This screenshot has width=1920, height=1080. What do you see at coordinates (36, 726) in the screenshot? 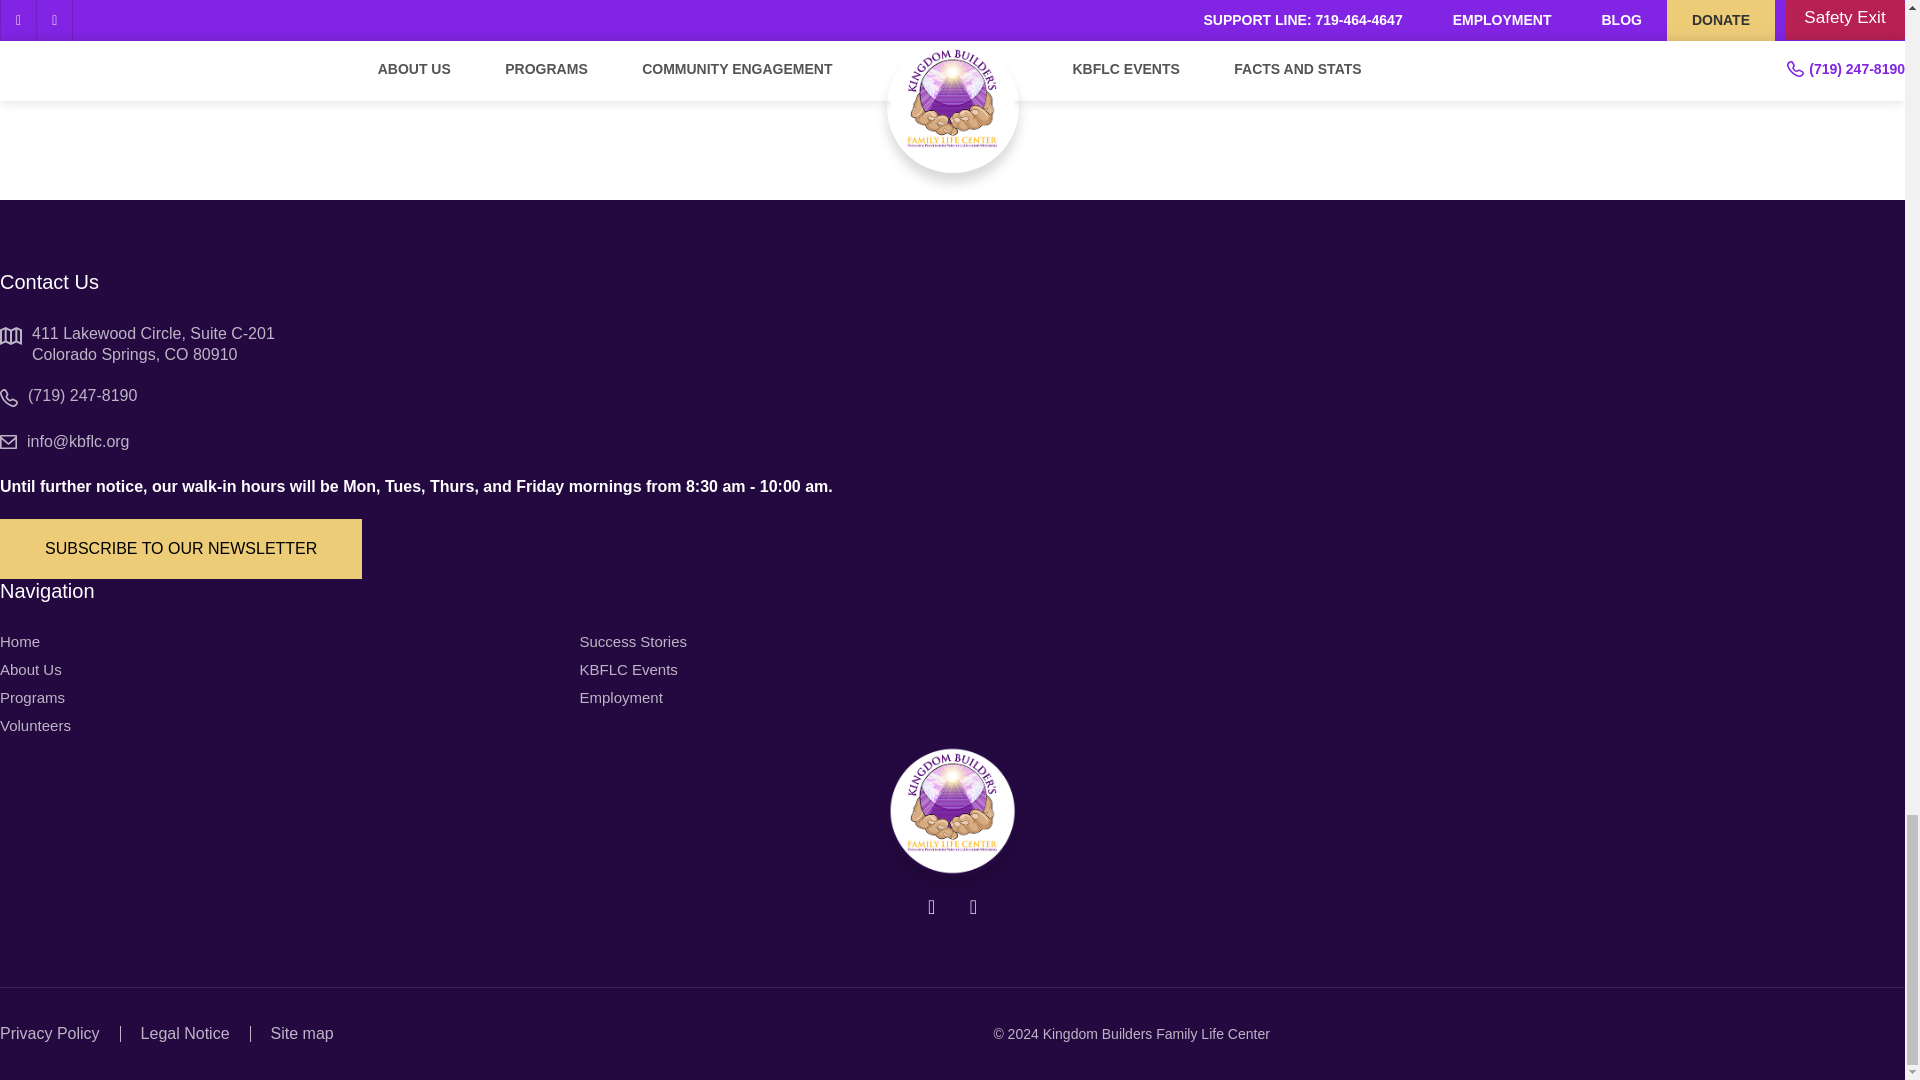
I see `Volunteers` at bounding box center [36, 726].